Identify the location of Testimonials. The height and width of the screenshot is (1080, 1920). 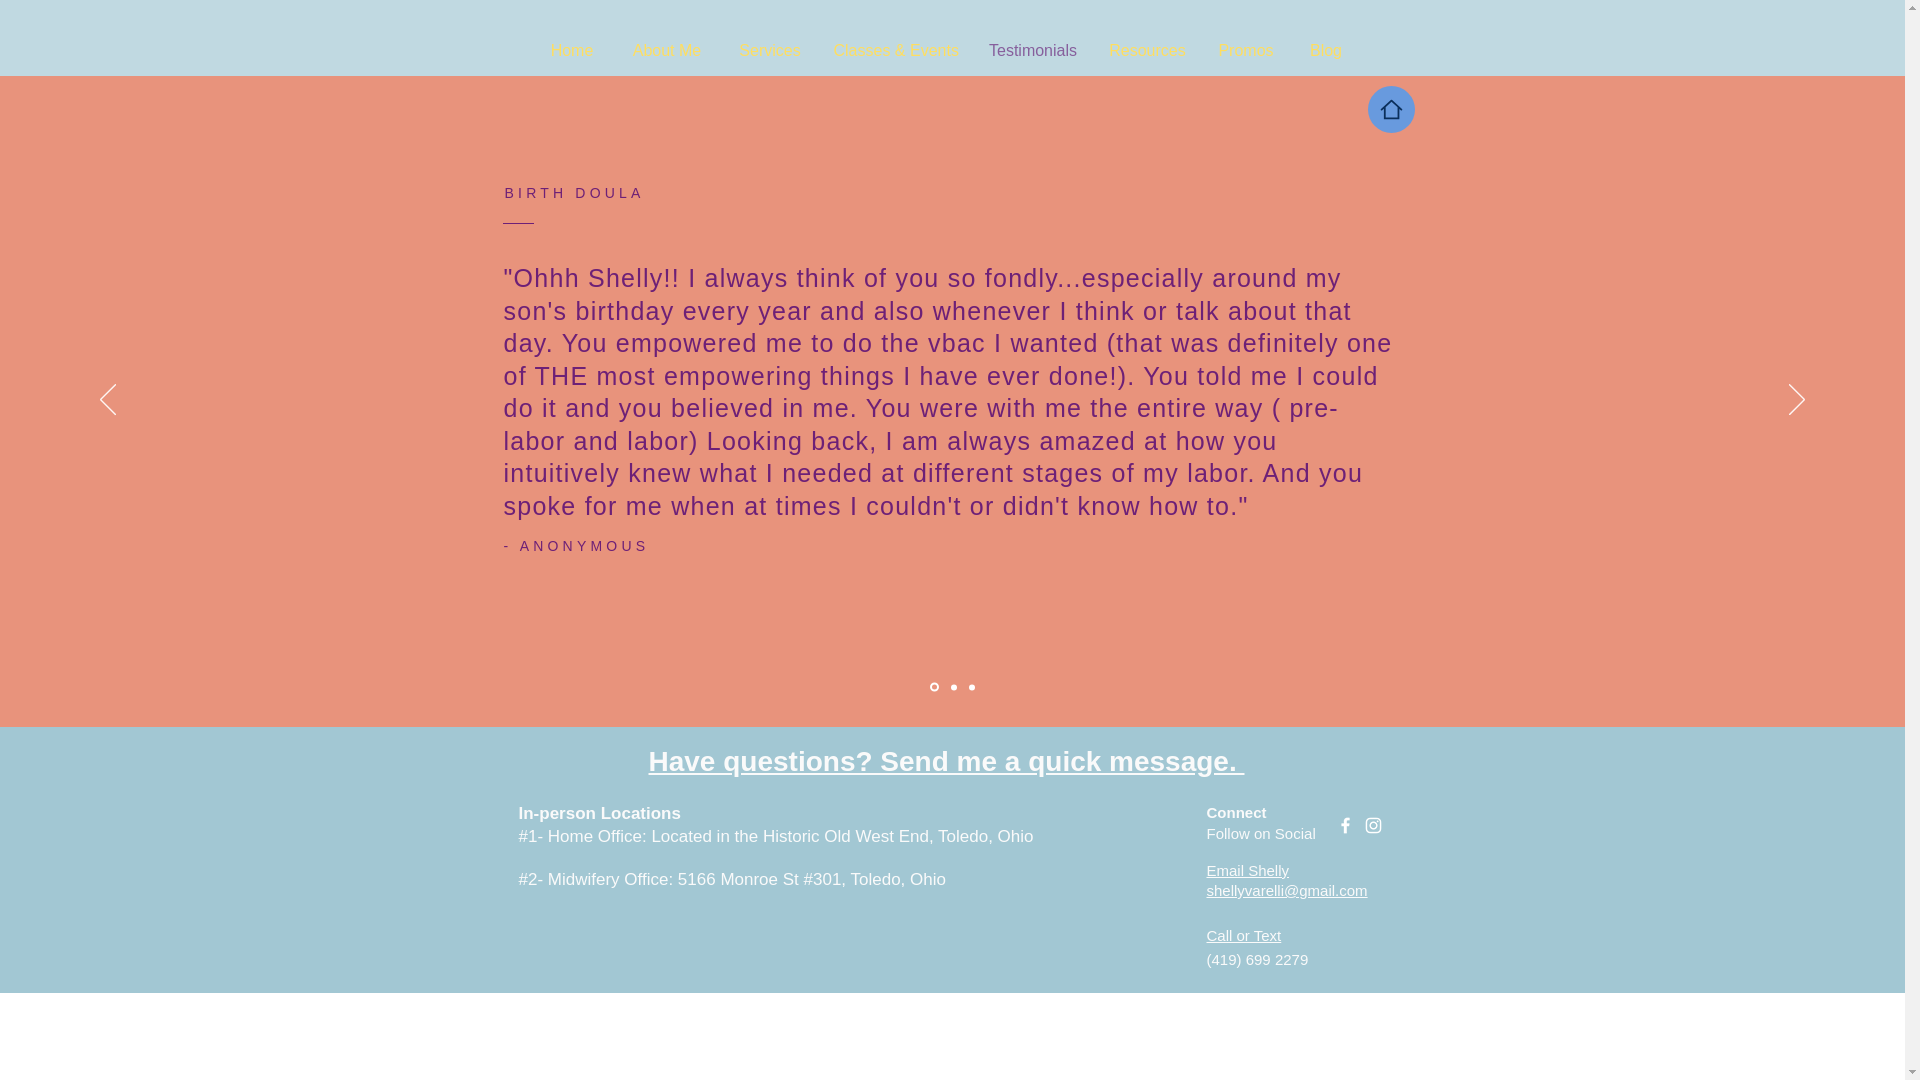
(1032, 50).